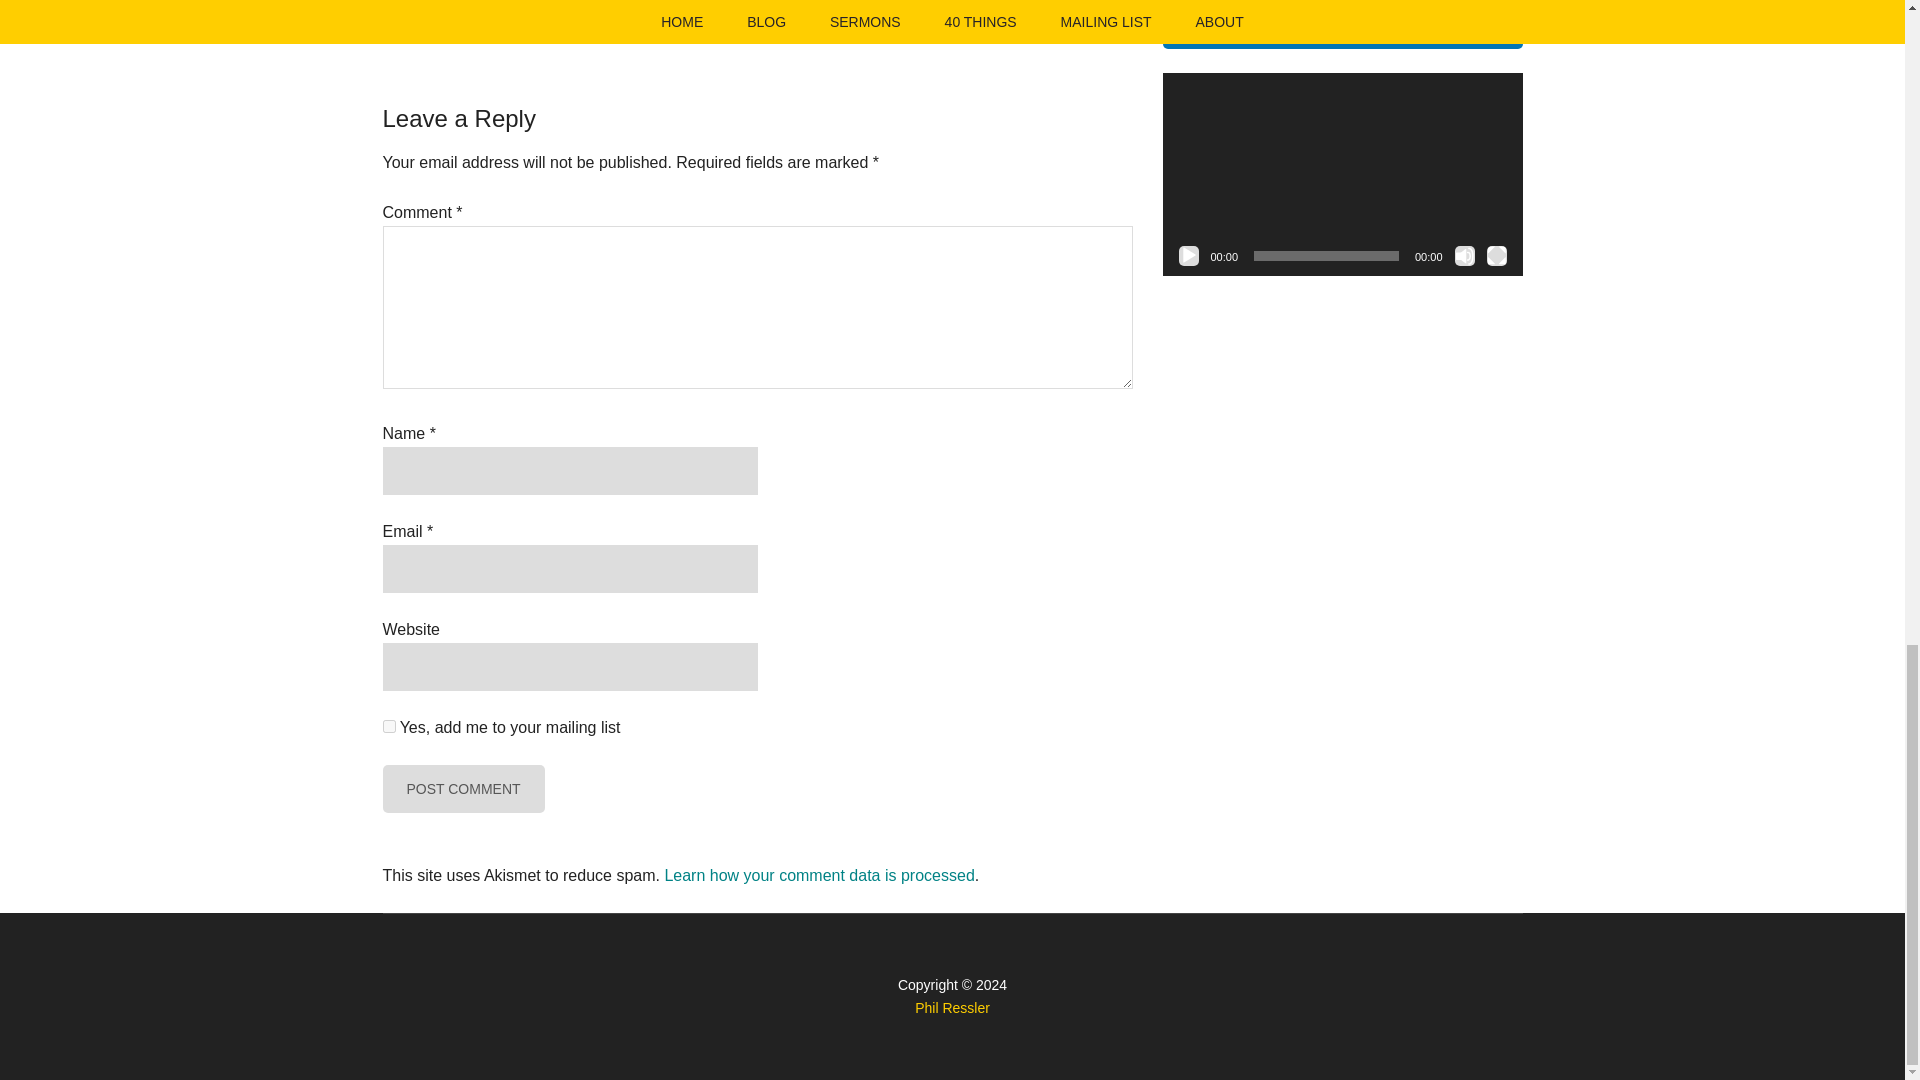 This screenshot has height=1080, width=1920. What do you see at coordinates (388, 726) in the screenshot?
I see `1` at bounding box center [388, 726].